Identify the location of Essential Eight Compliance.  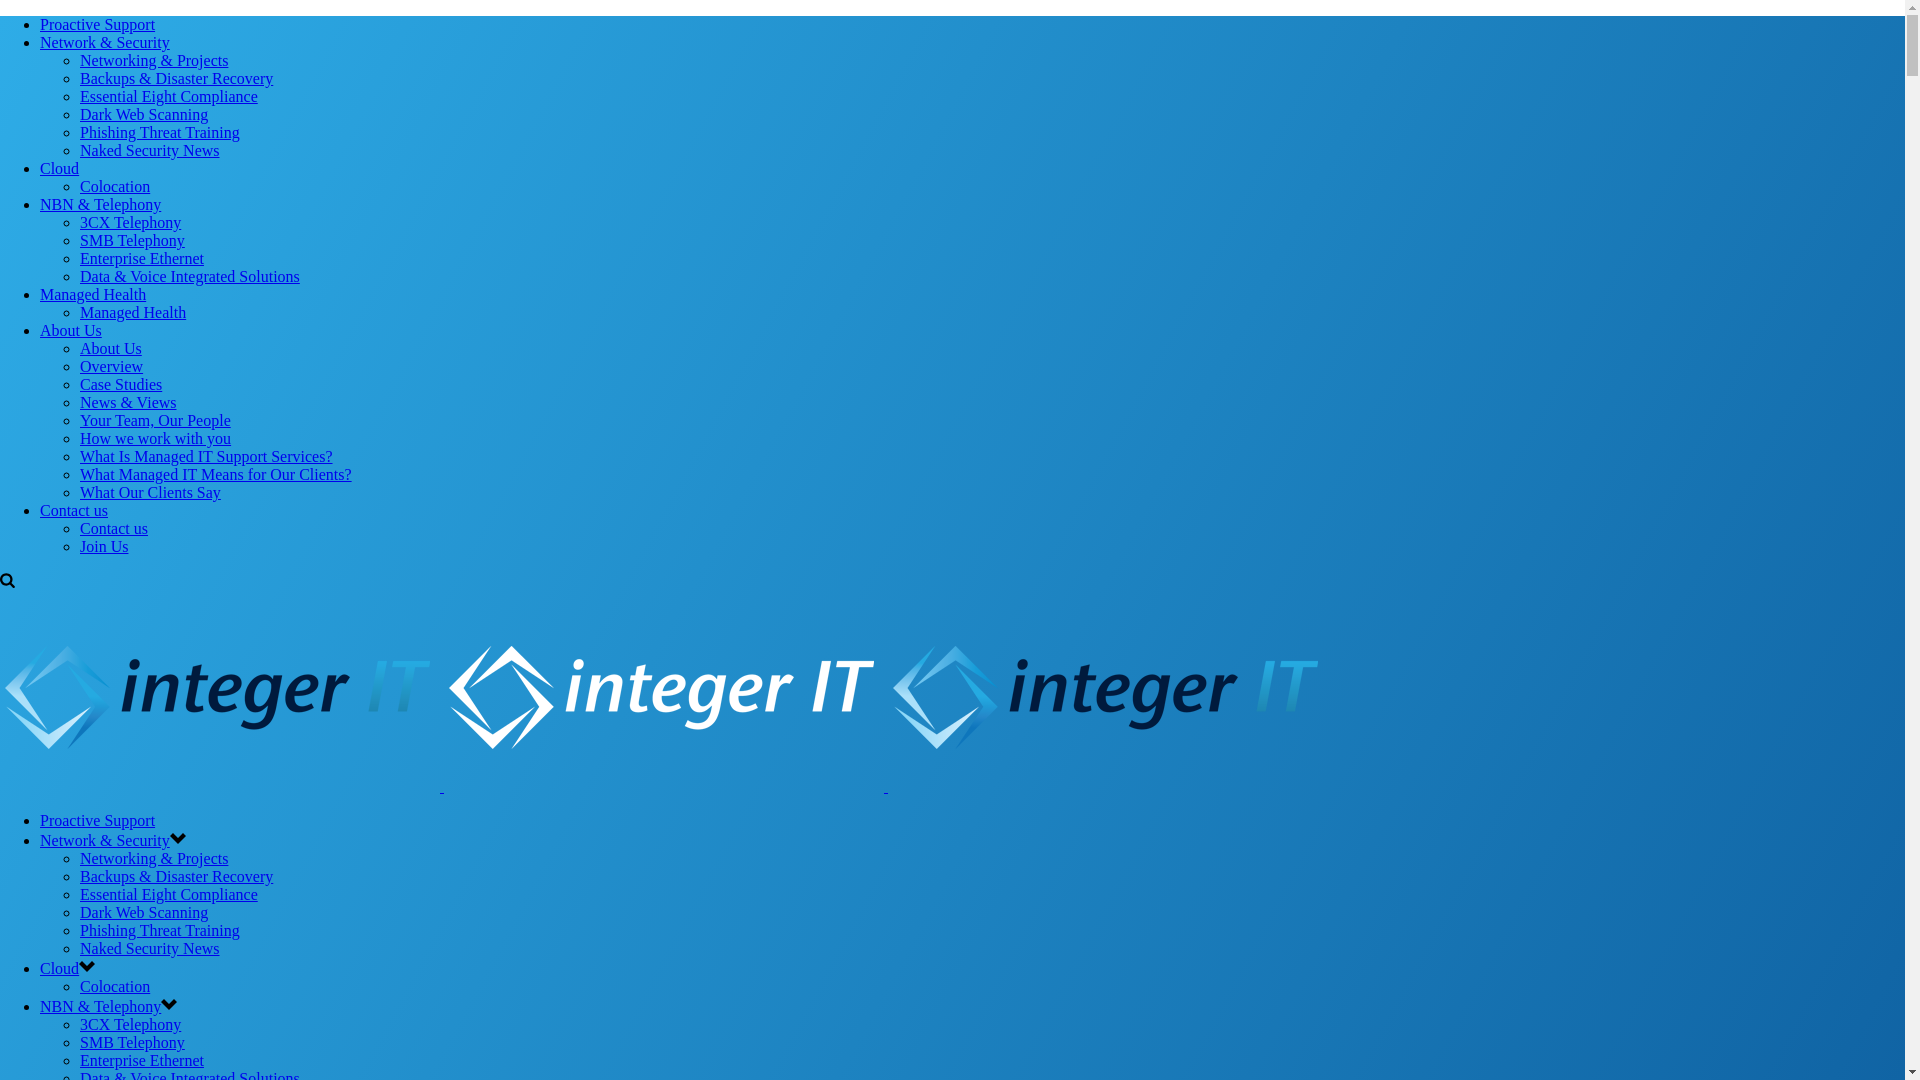
(169, 96).